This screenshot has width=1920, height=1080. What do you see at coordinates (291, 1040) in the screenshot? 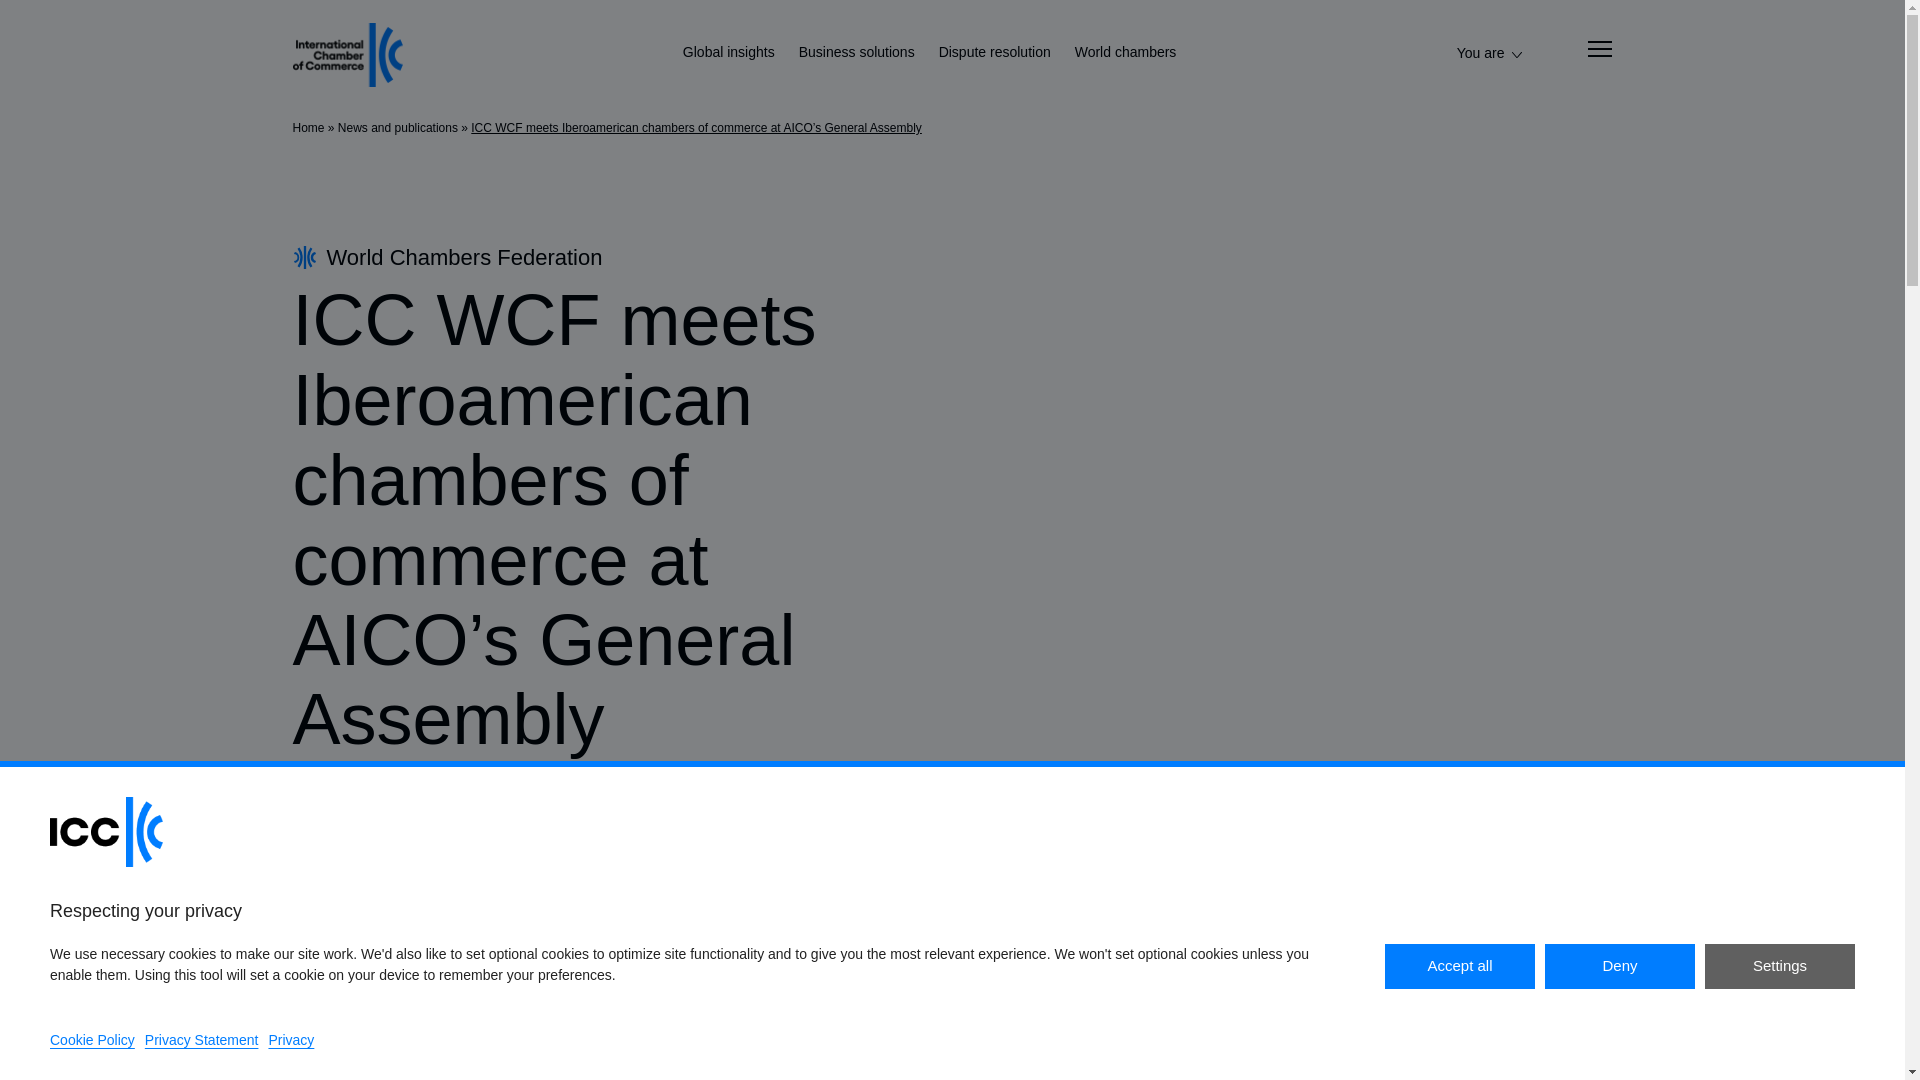
I see `Privacy` at bounding box center [291, 1040].